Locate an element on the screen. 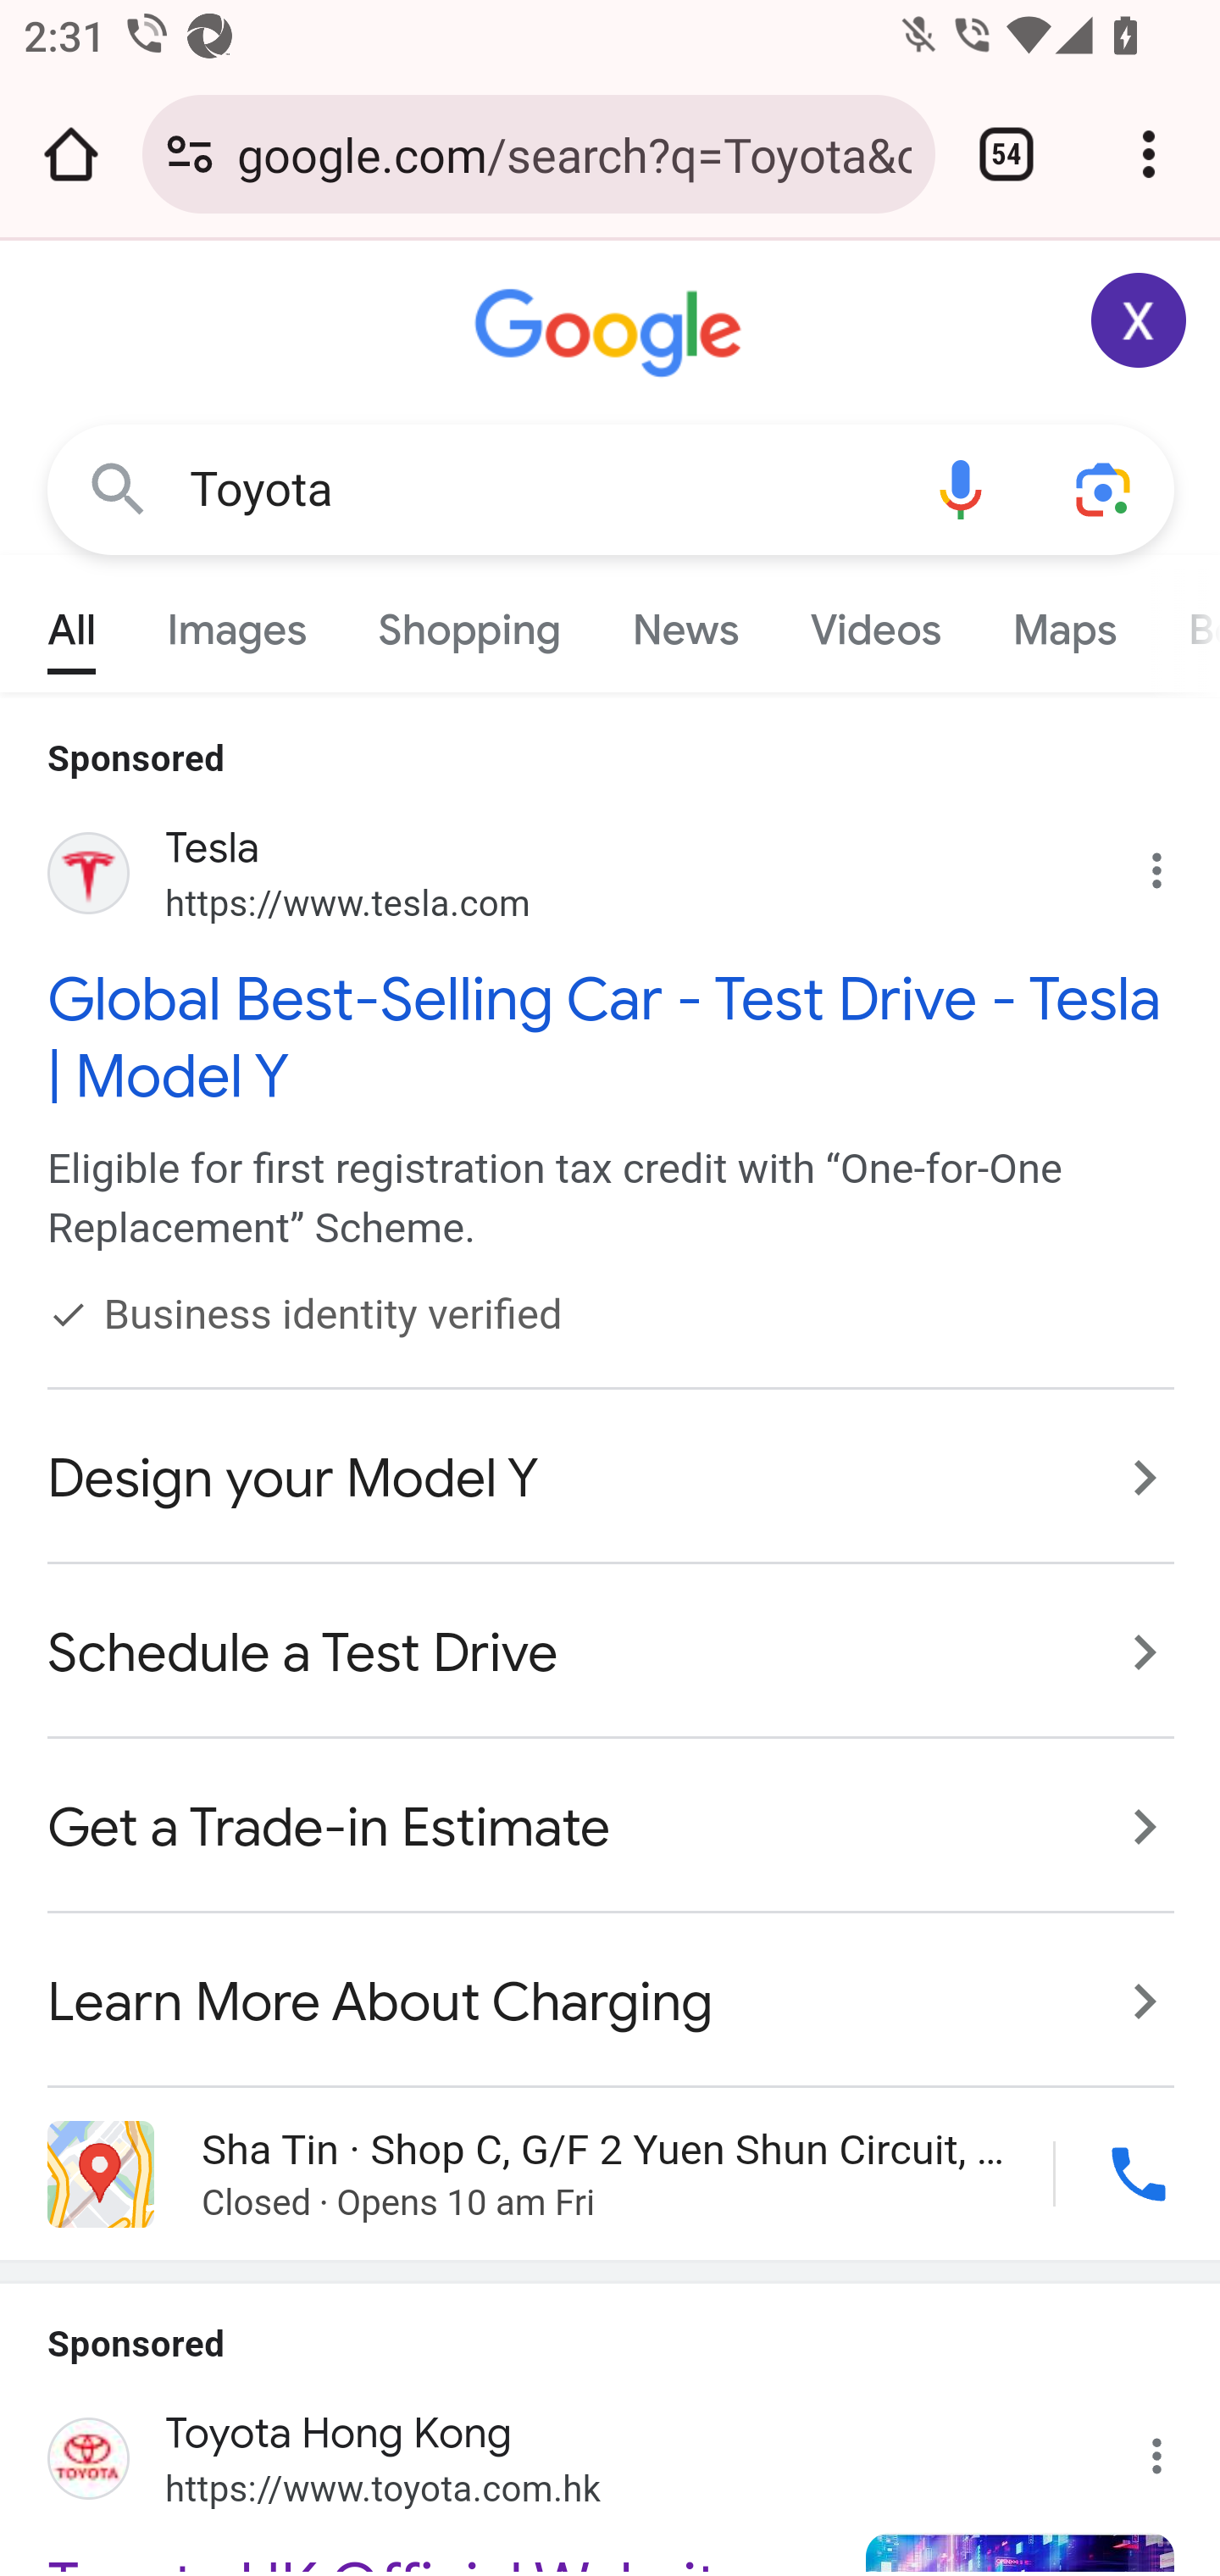 The image size is (1220, 2576). Images is located at coordinates (237, 622).